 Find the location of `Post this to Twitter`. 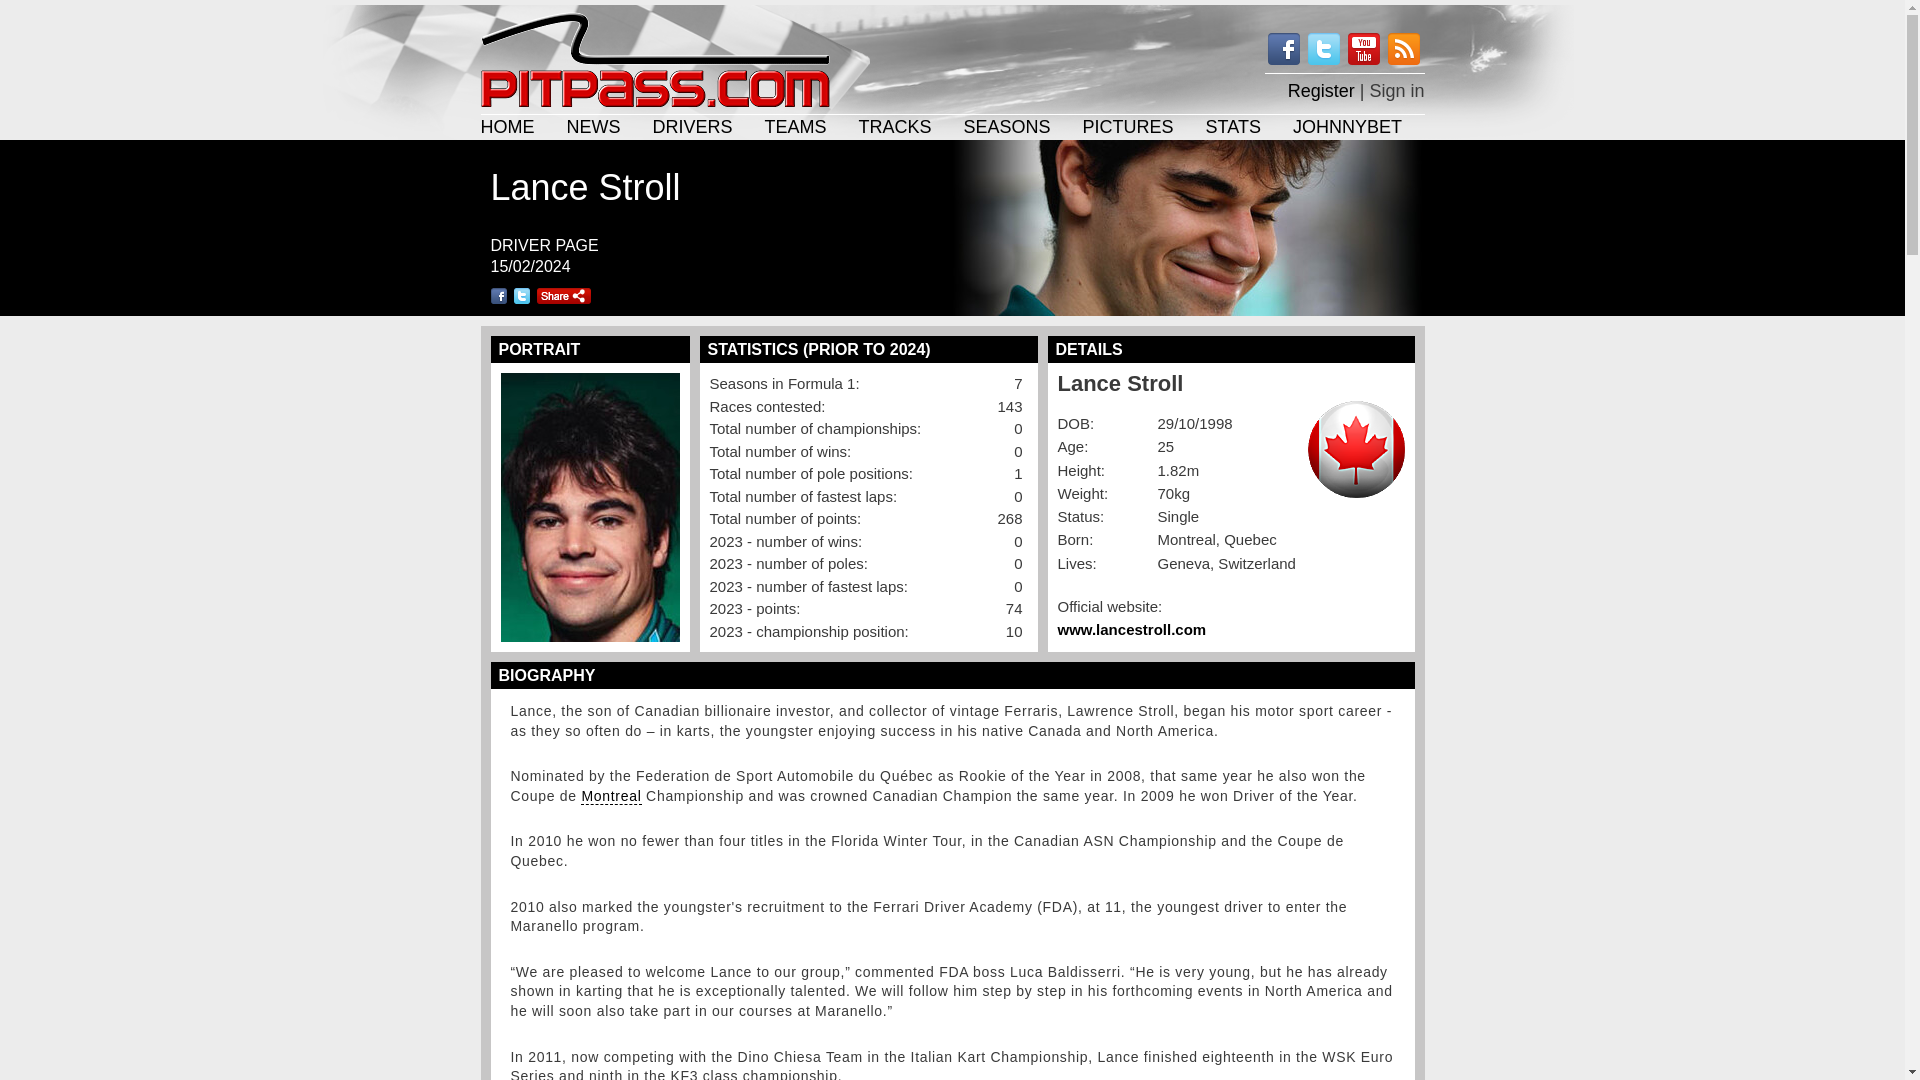

Post this to Twitter is located at coordinates (522, 296).